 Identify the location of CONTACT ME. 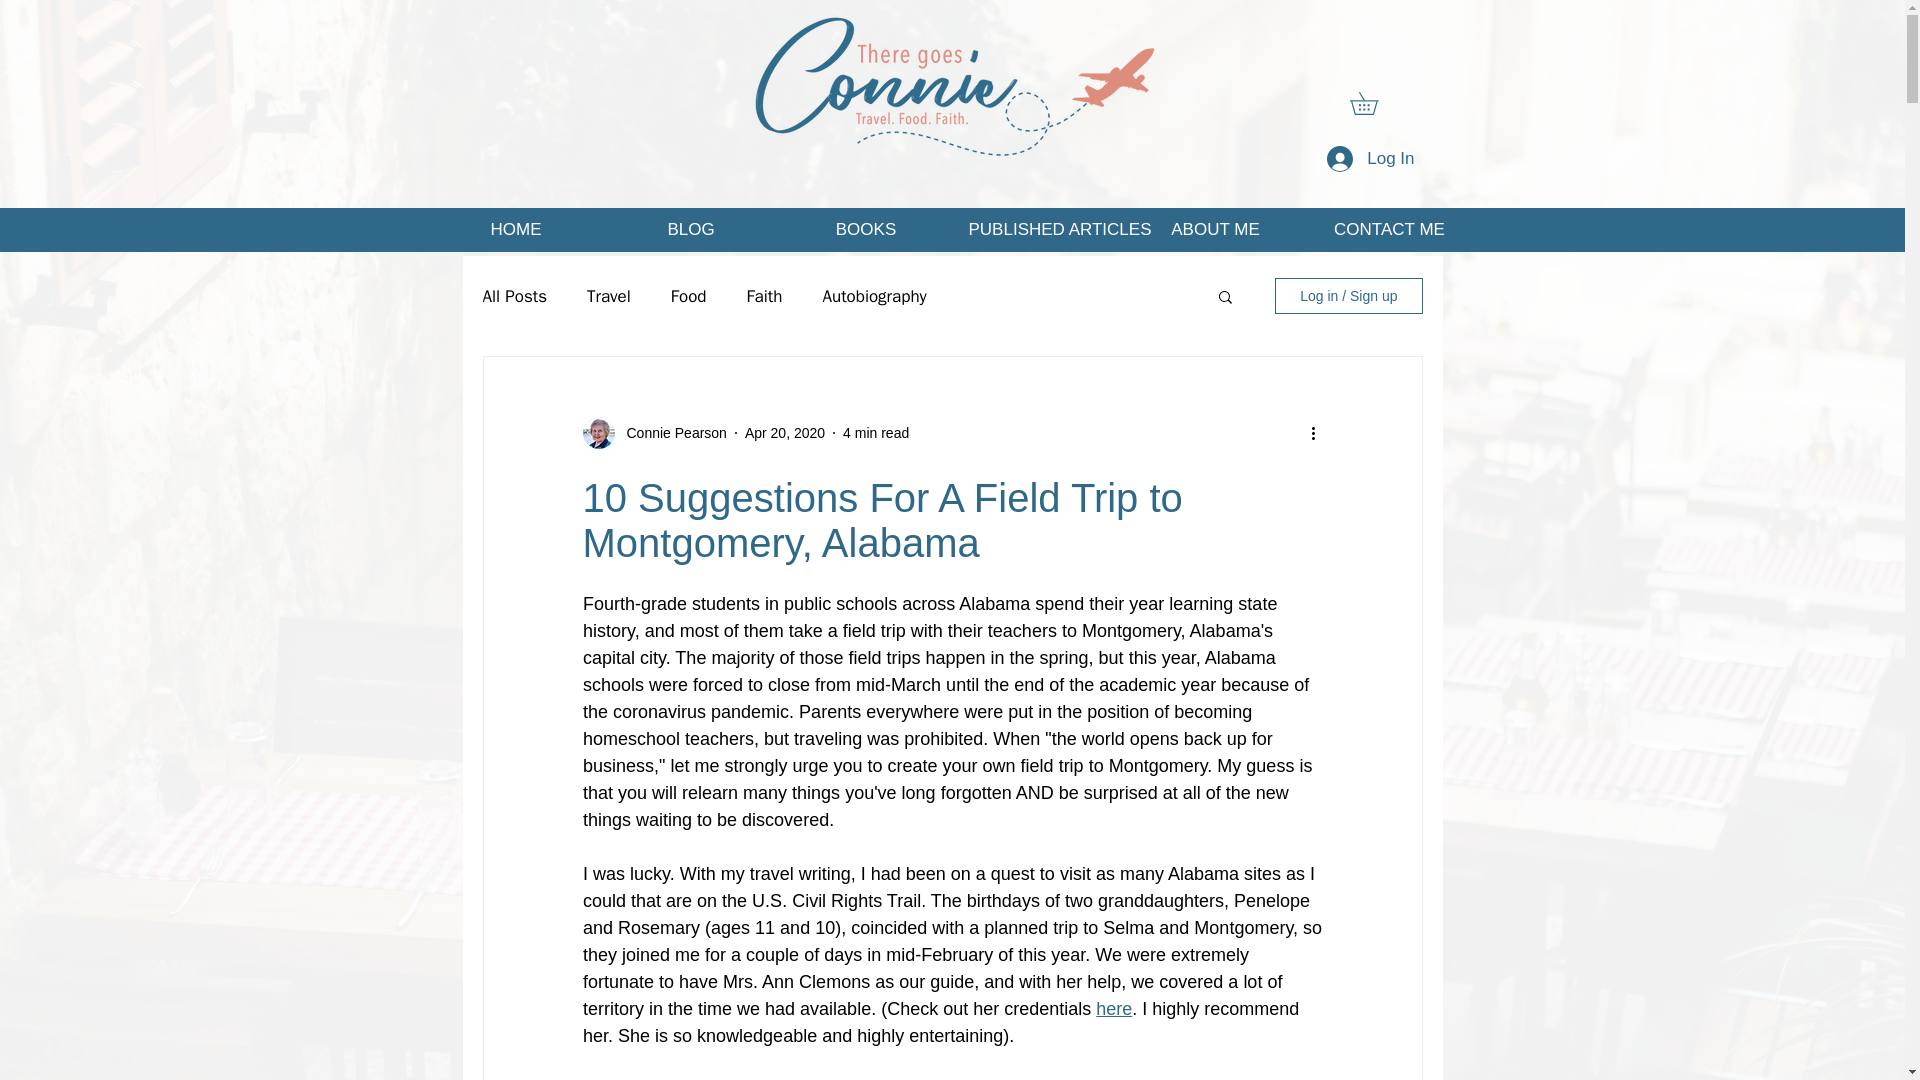
(1388, 230).